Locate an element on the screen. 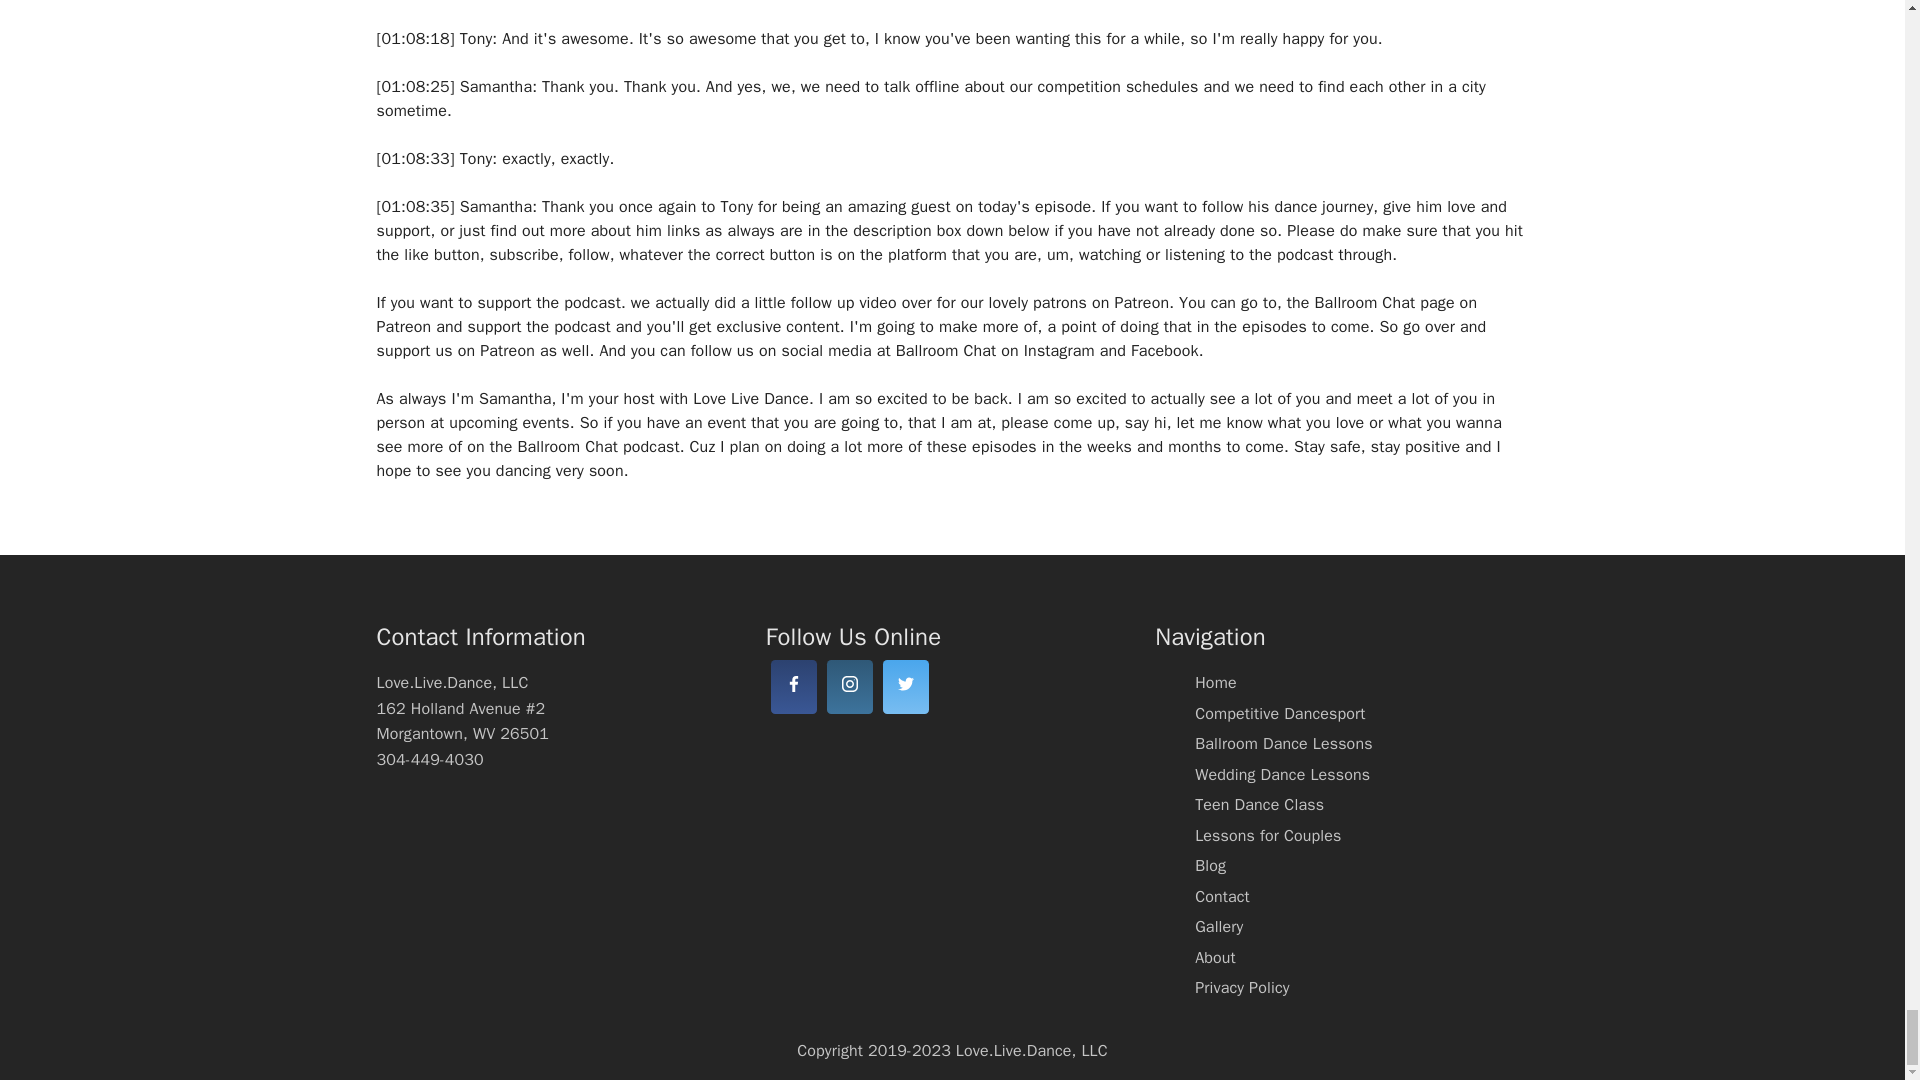  Teen Dance Class is located at coordinates (1259, 804).